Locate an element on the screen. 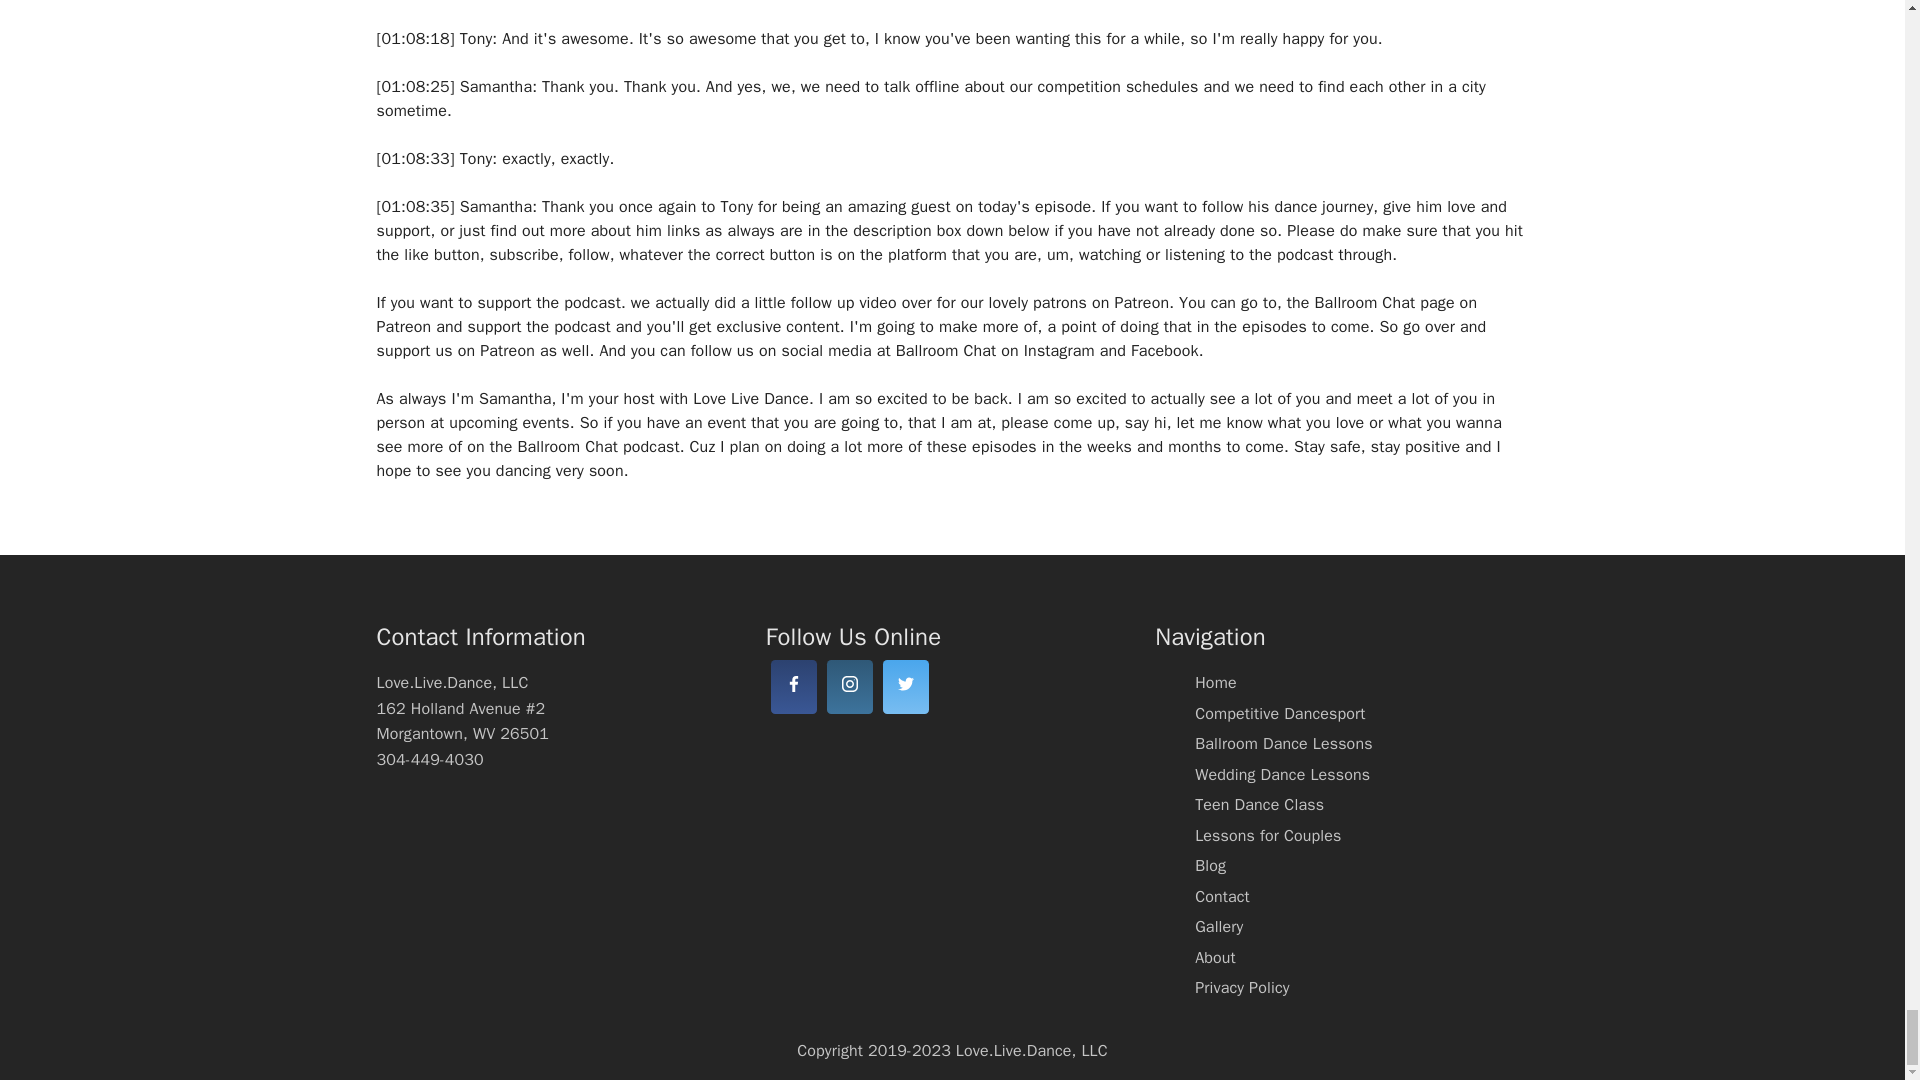  Teen Dance Class is located at coordinates (1259, 804).